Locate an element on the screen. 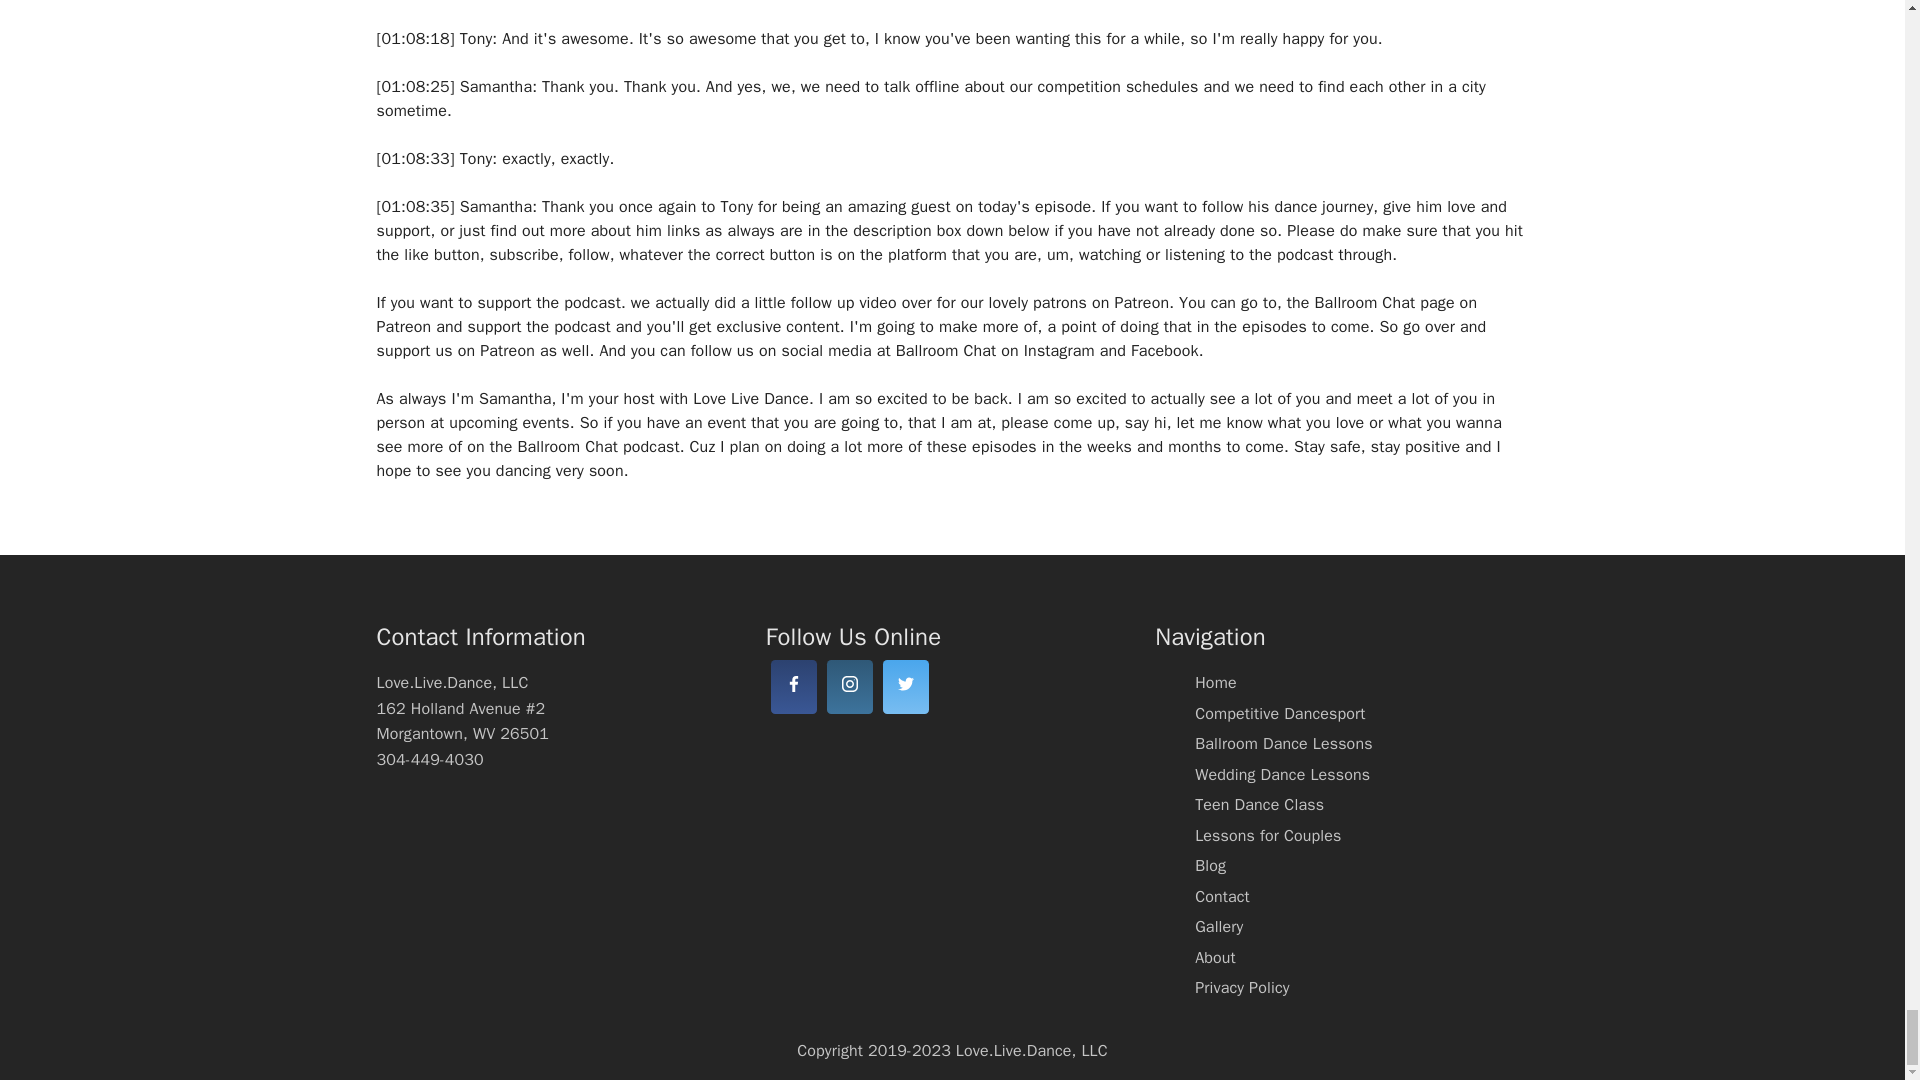  Teen Dance Class is located at coordinates (1259, 804).